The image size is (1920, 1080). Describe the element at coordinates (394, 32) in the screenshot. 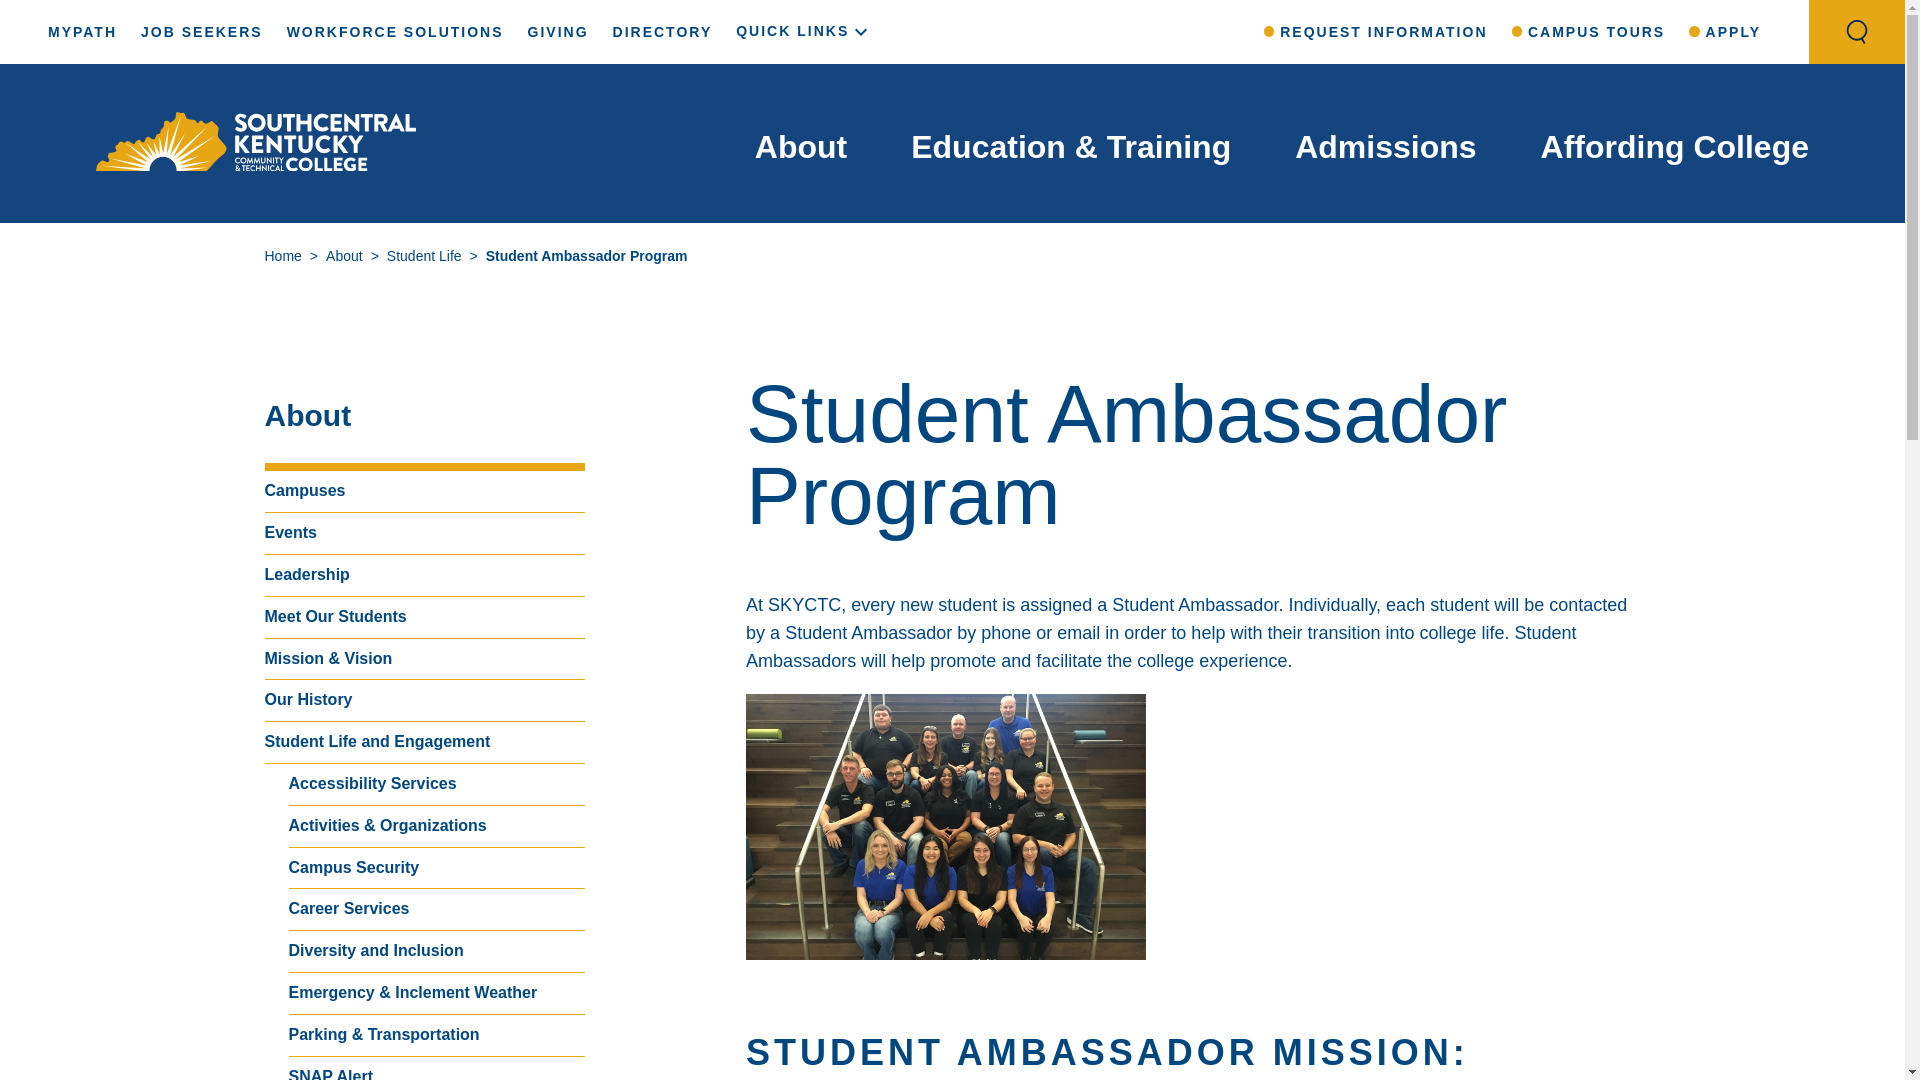

I see `WORKFORCE SOLUTIONS` at that location.